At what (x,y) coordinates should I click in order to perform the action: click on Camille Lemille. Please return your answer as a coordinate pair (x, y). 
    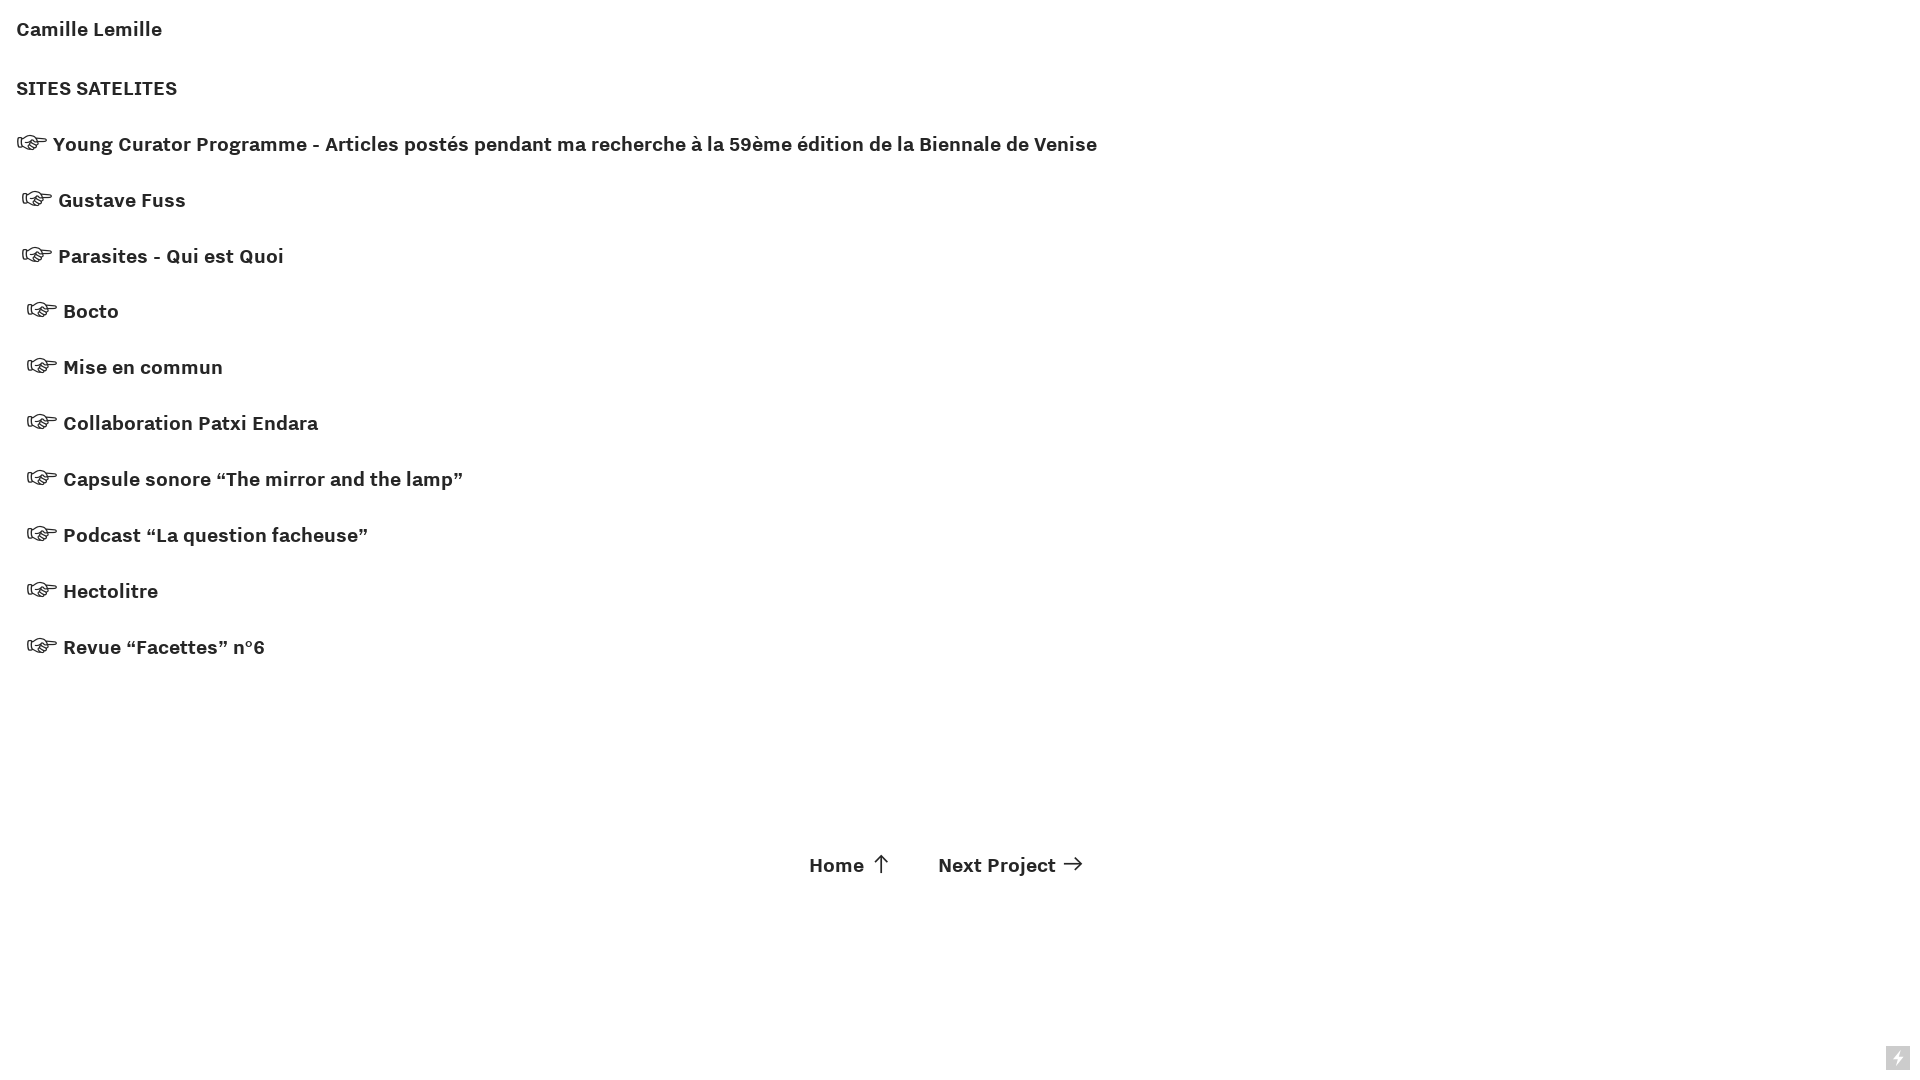
    Looking at the image, I should click on (89, 29).